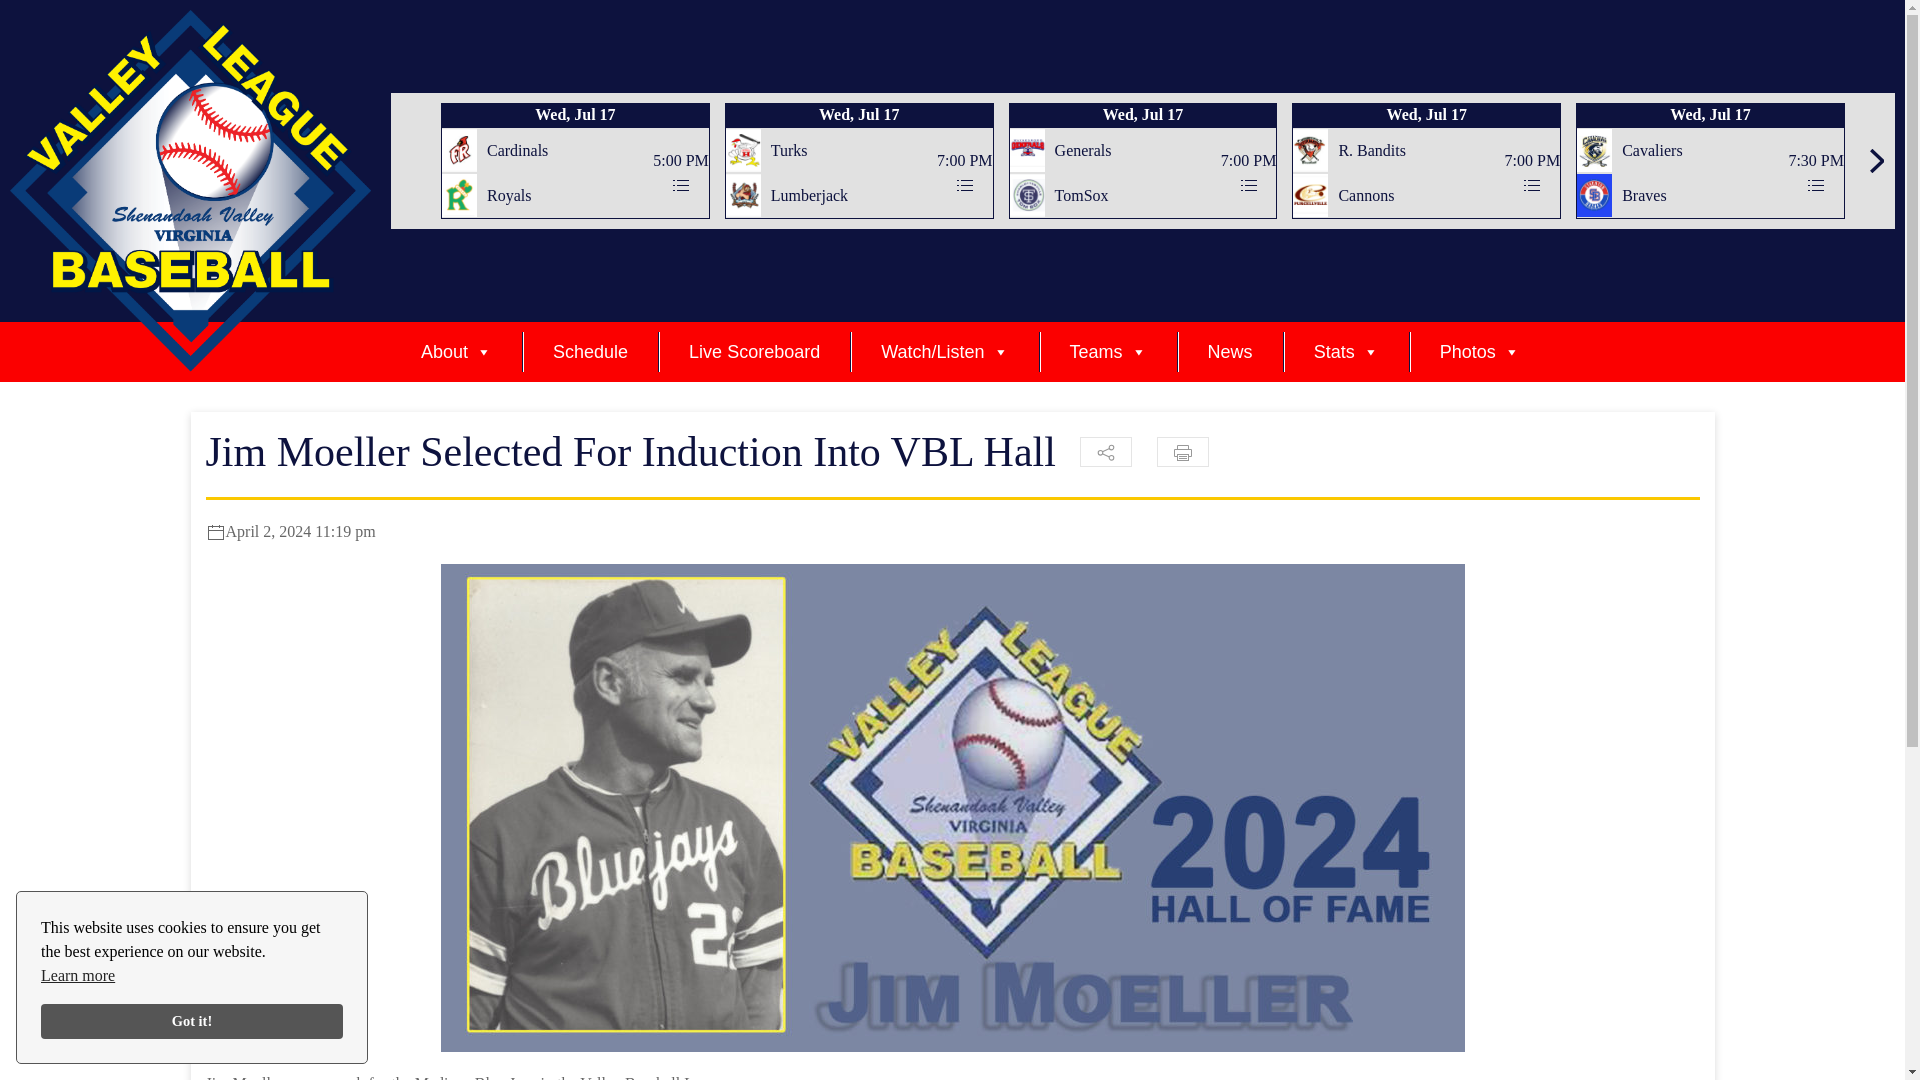 The height and width of the screenshot is (1080, 1920). What do you see at coordinates (680, 186) in the screenshot?
I see `Live Stats` at bounding box center [680, 186].